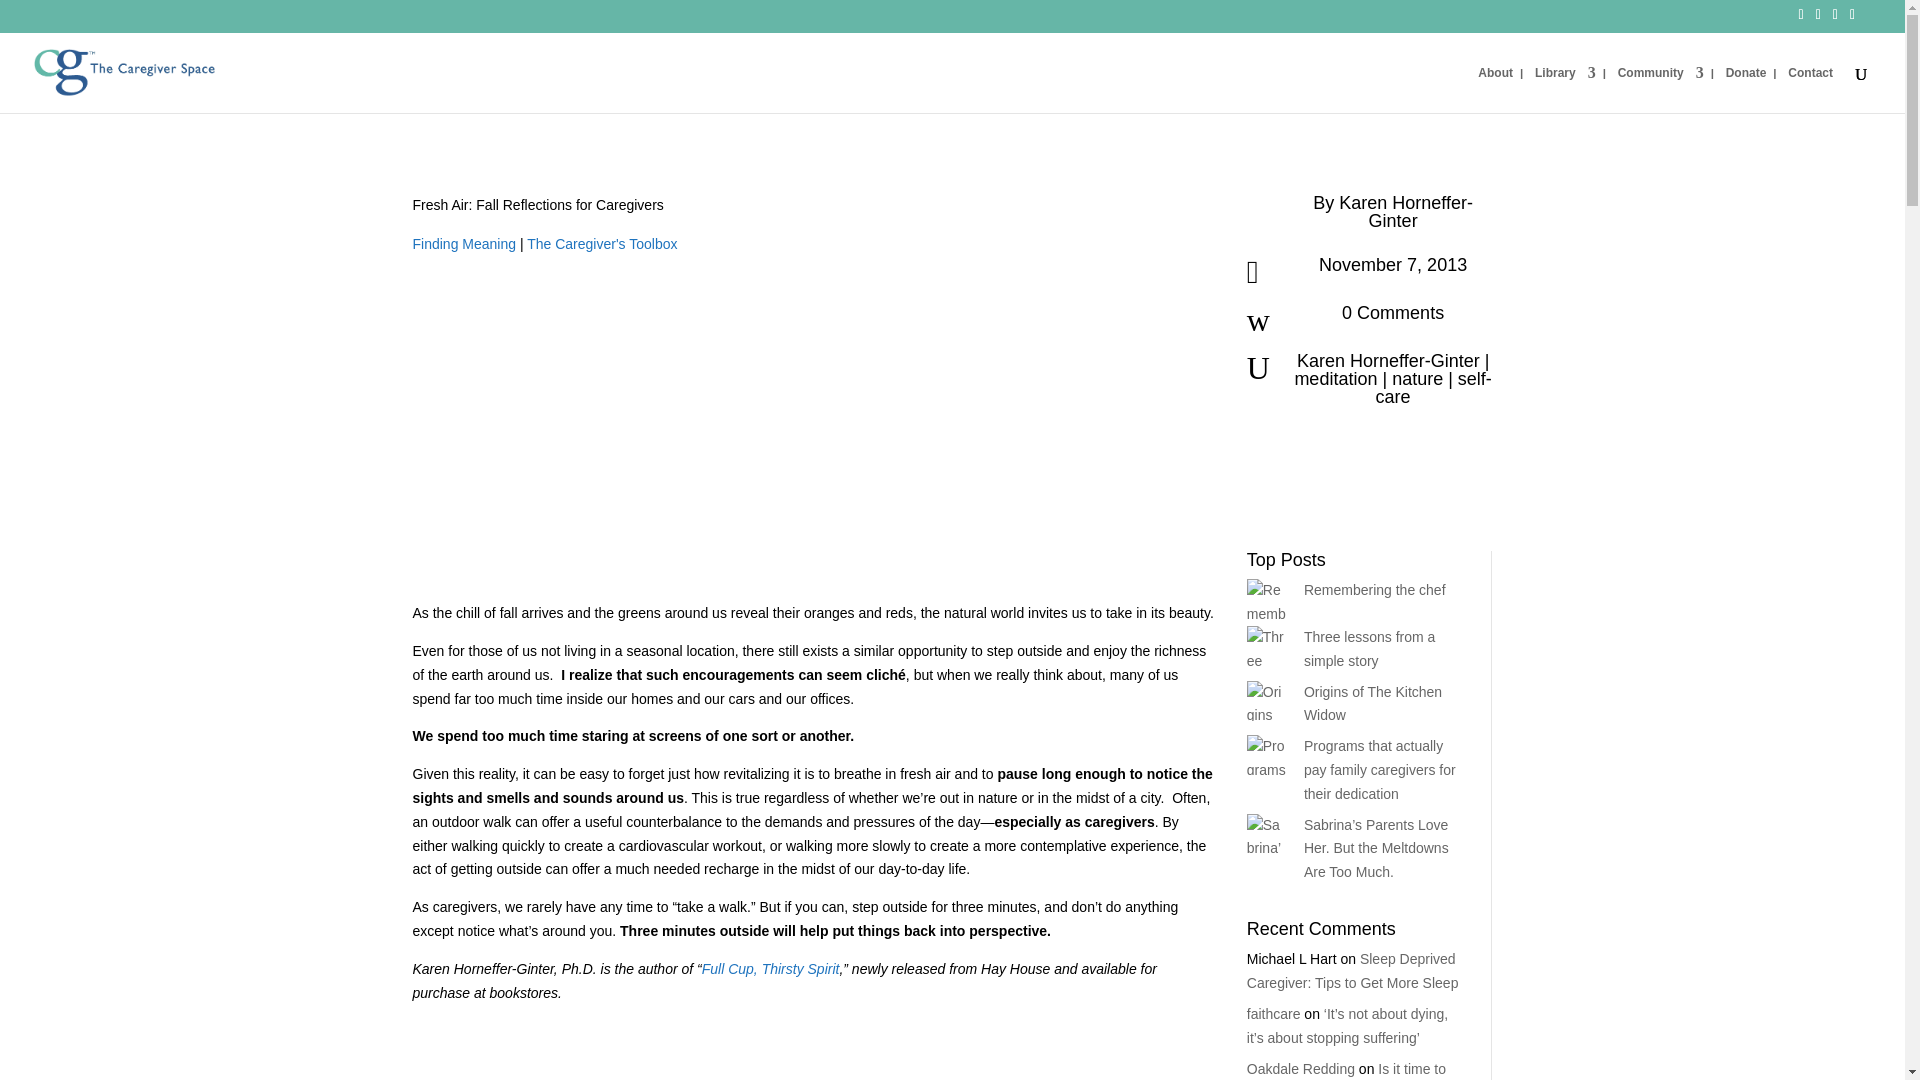  What do you see at coordinates (1274, 1013) in the screenshot?
I see `faithcare` at bounding box center [1274, 1013].